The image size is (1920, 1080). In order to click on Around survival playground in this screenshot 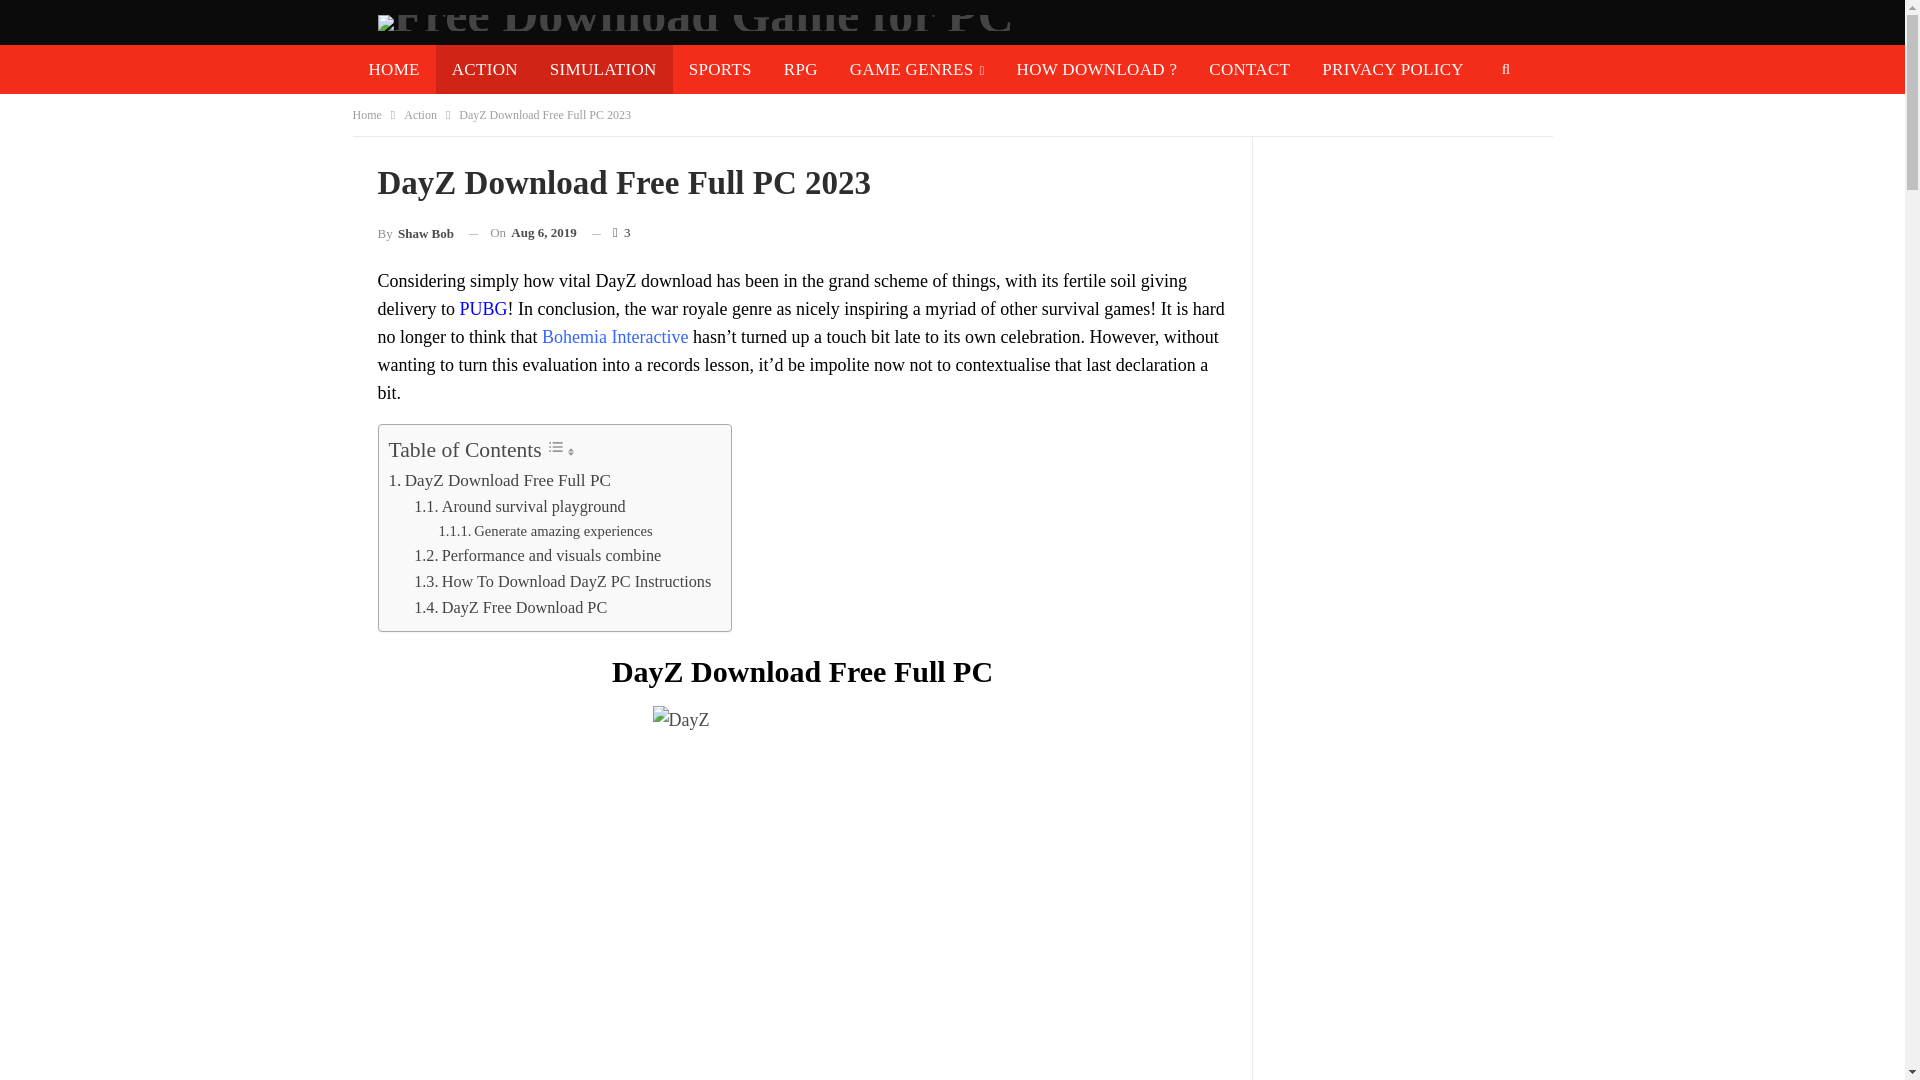, I will do `click(520, 506)`.